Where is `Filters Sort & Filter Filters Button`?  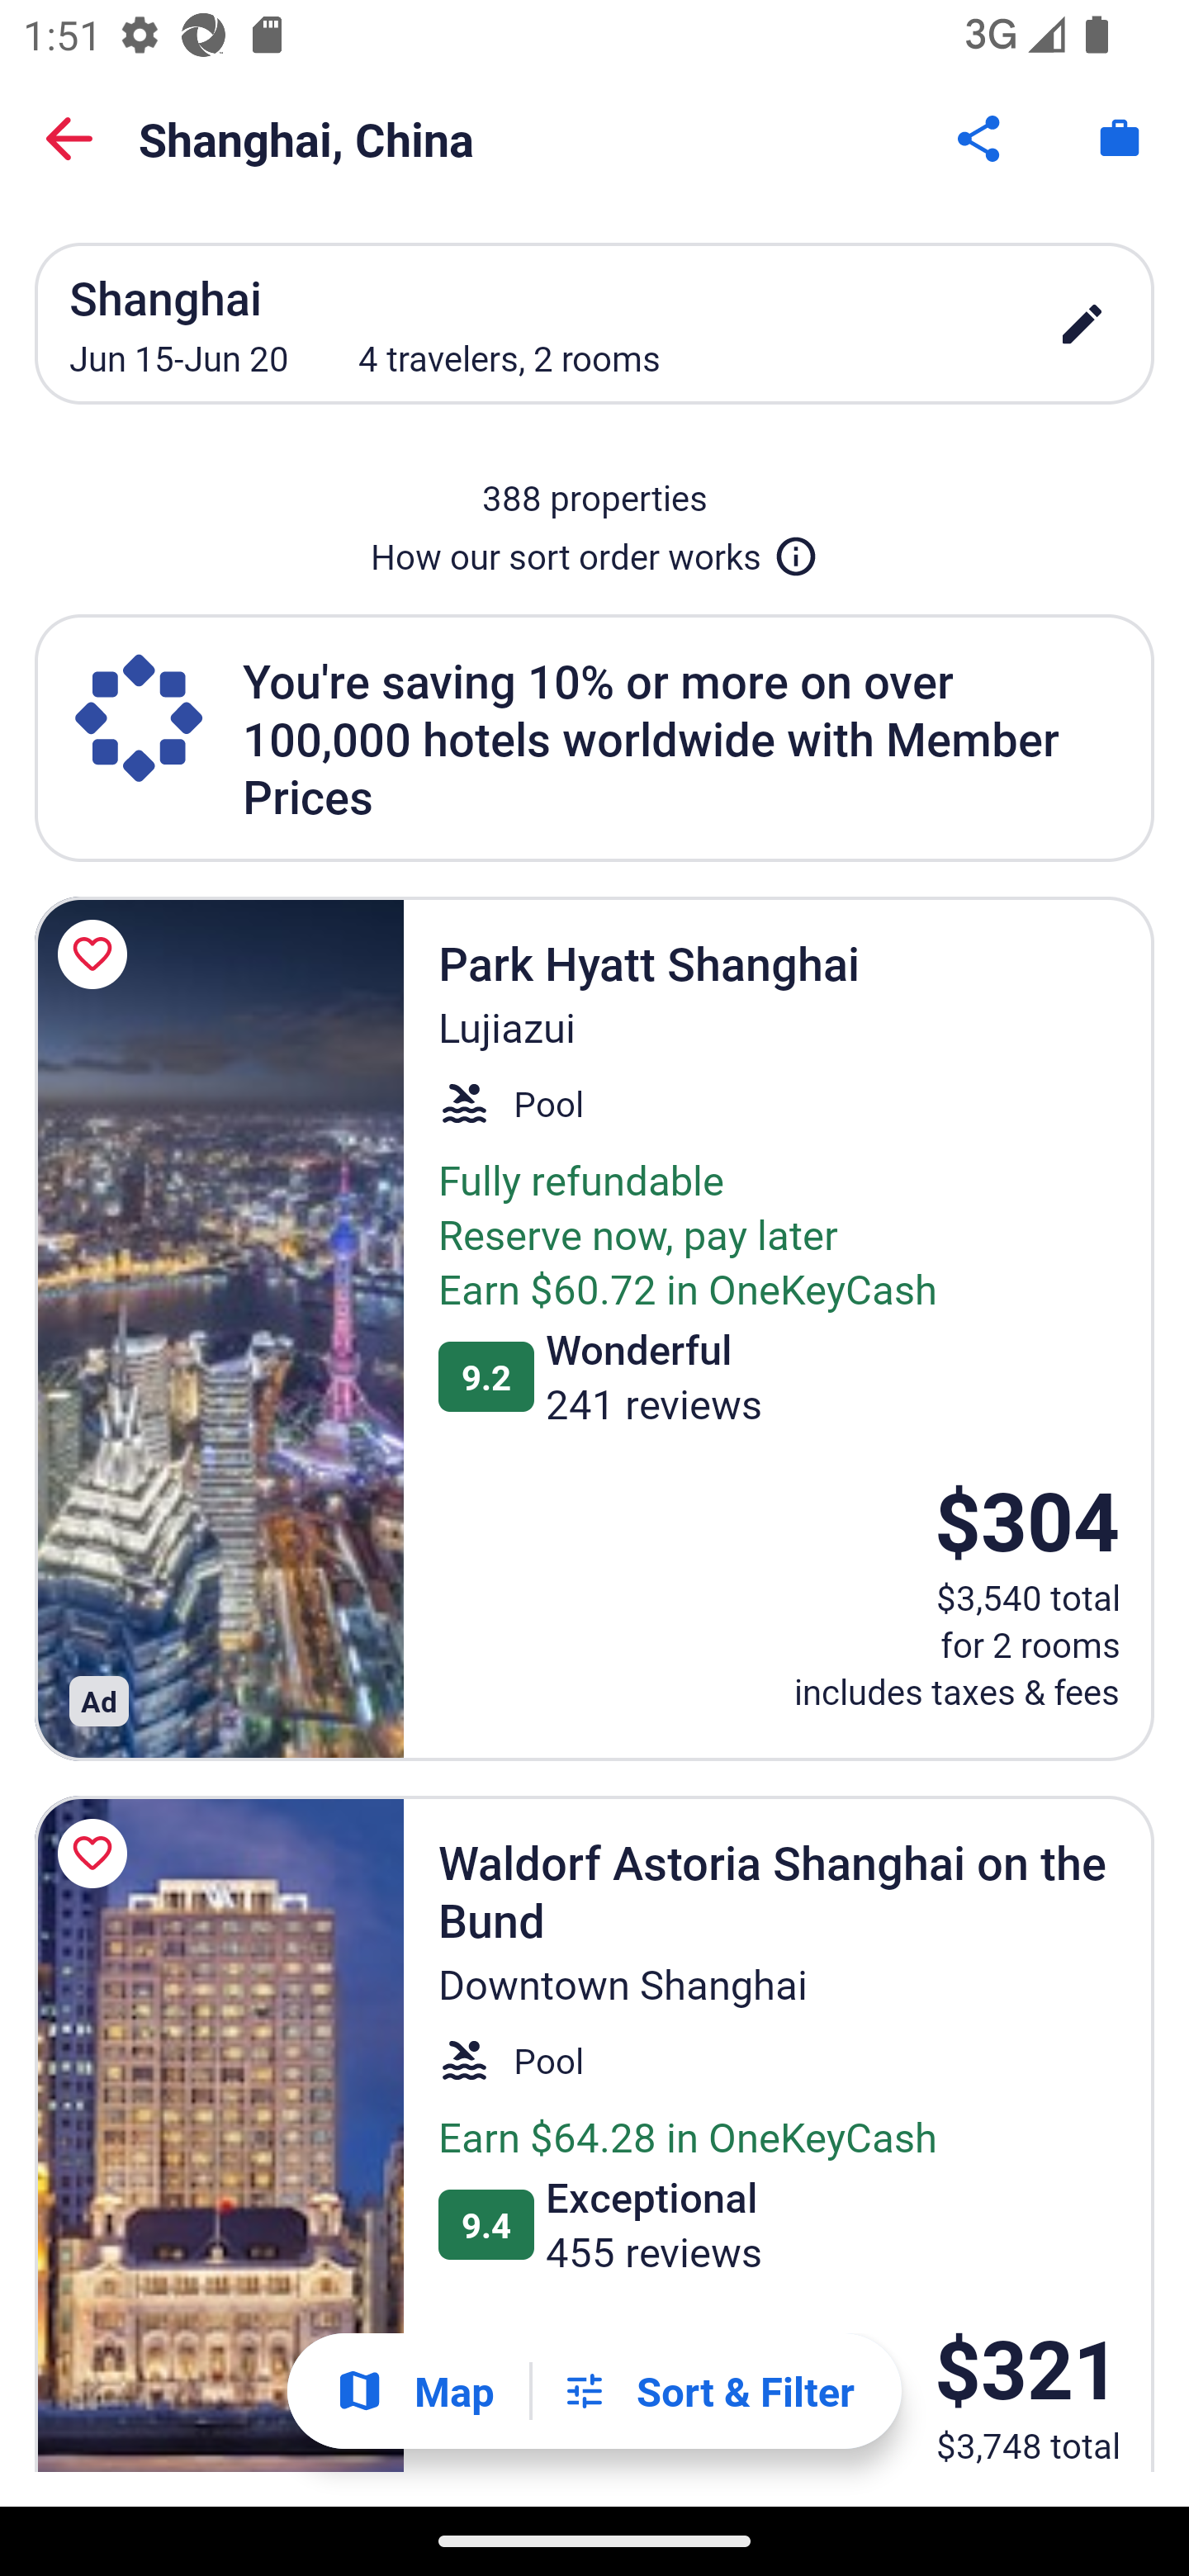
Filters Sort & Filter Filters Button is located at coordinates (708, 2391).